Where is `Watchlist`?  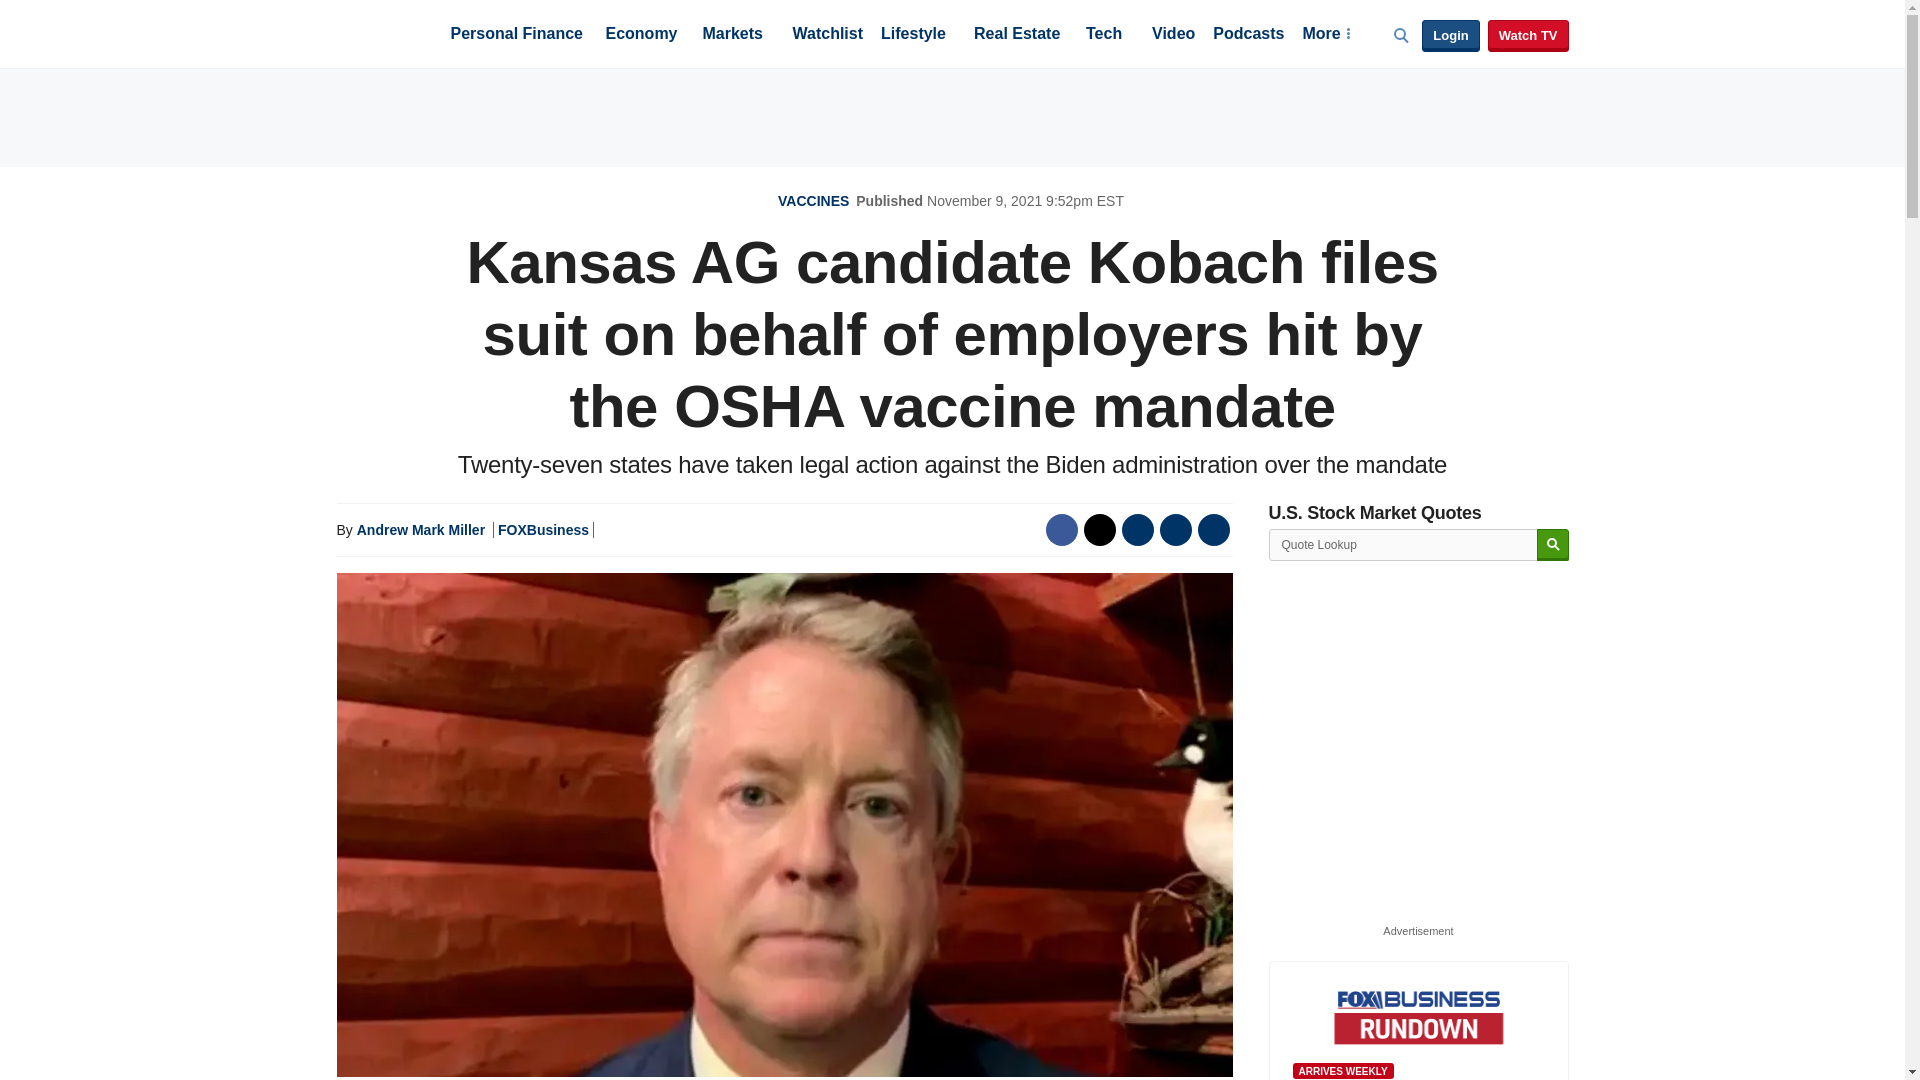 Watchlist is located at coordinates (826, 35).